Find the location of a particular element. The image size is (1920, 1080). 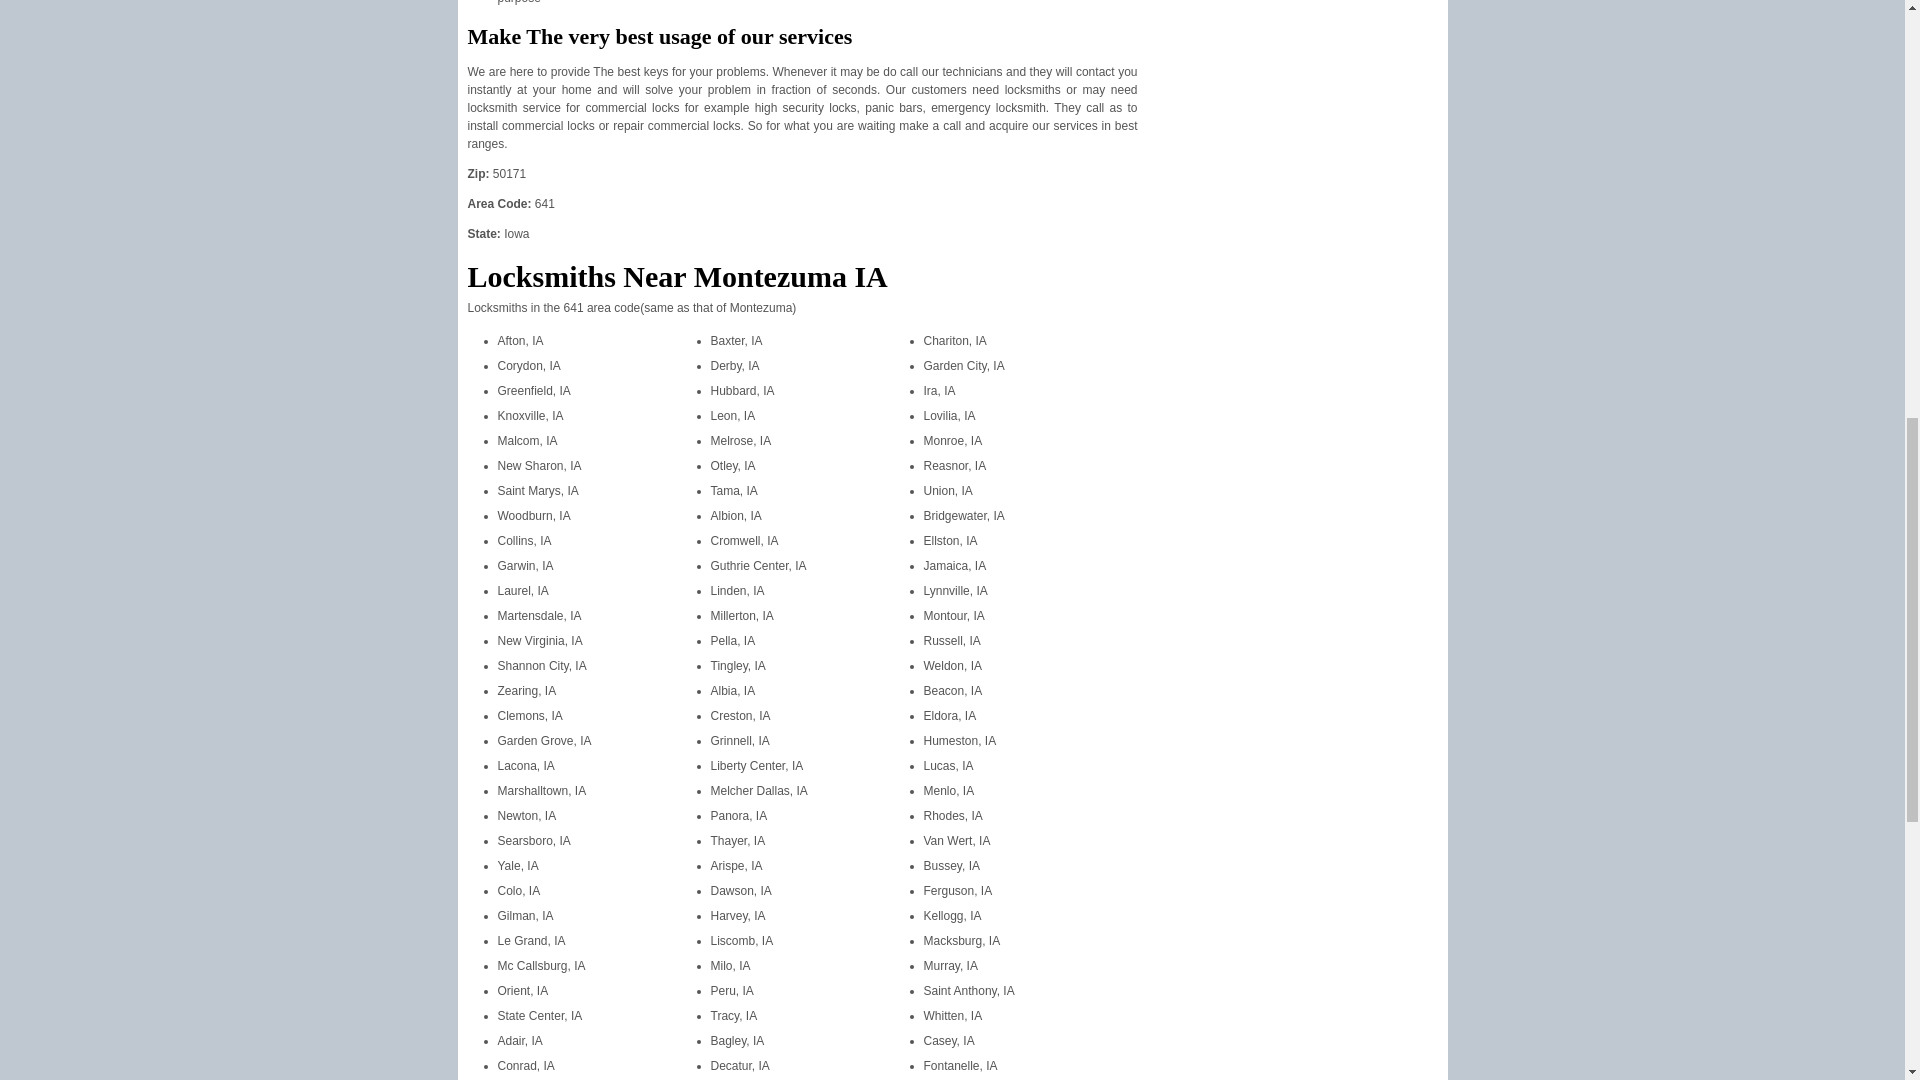

Monroe, IA is located at coordinates (953, 441).